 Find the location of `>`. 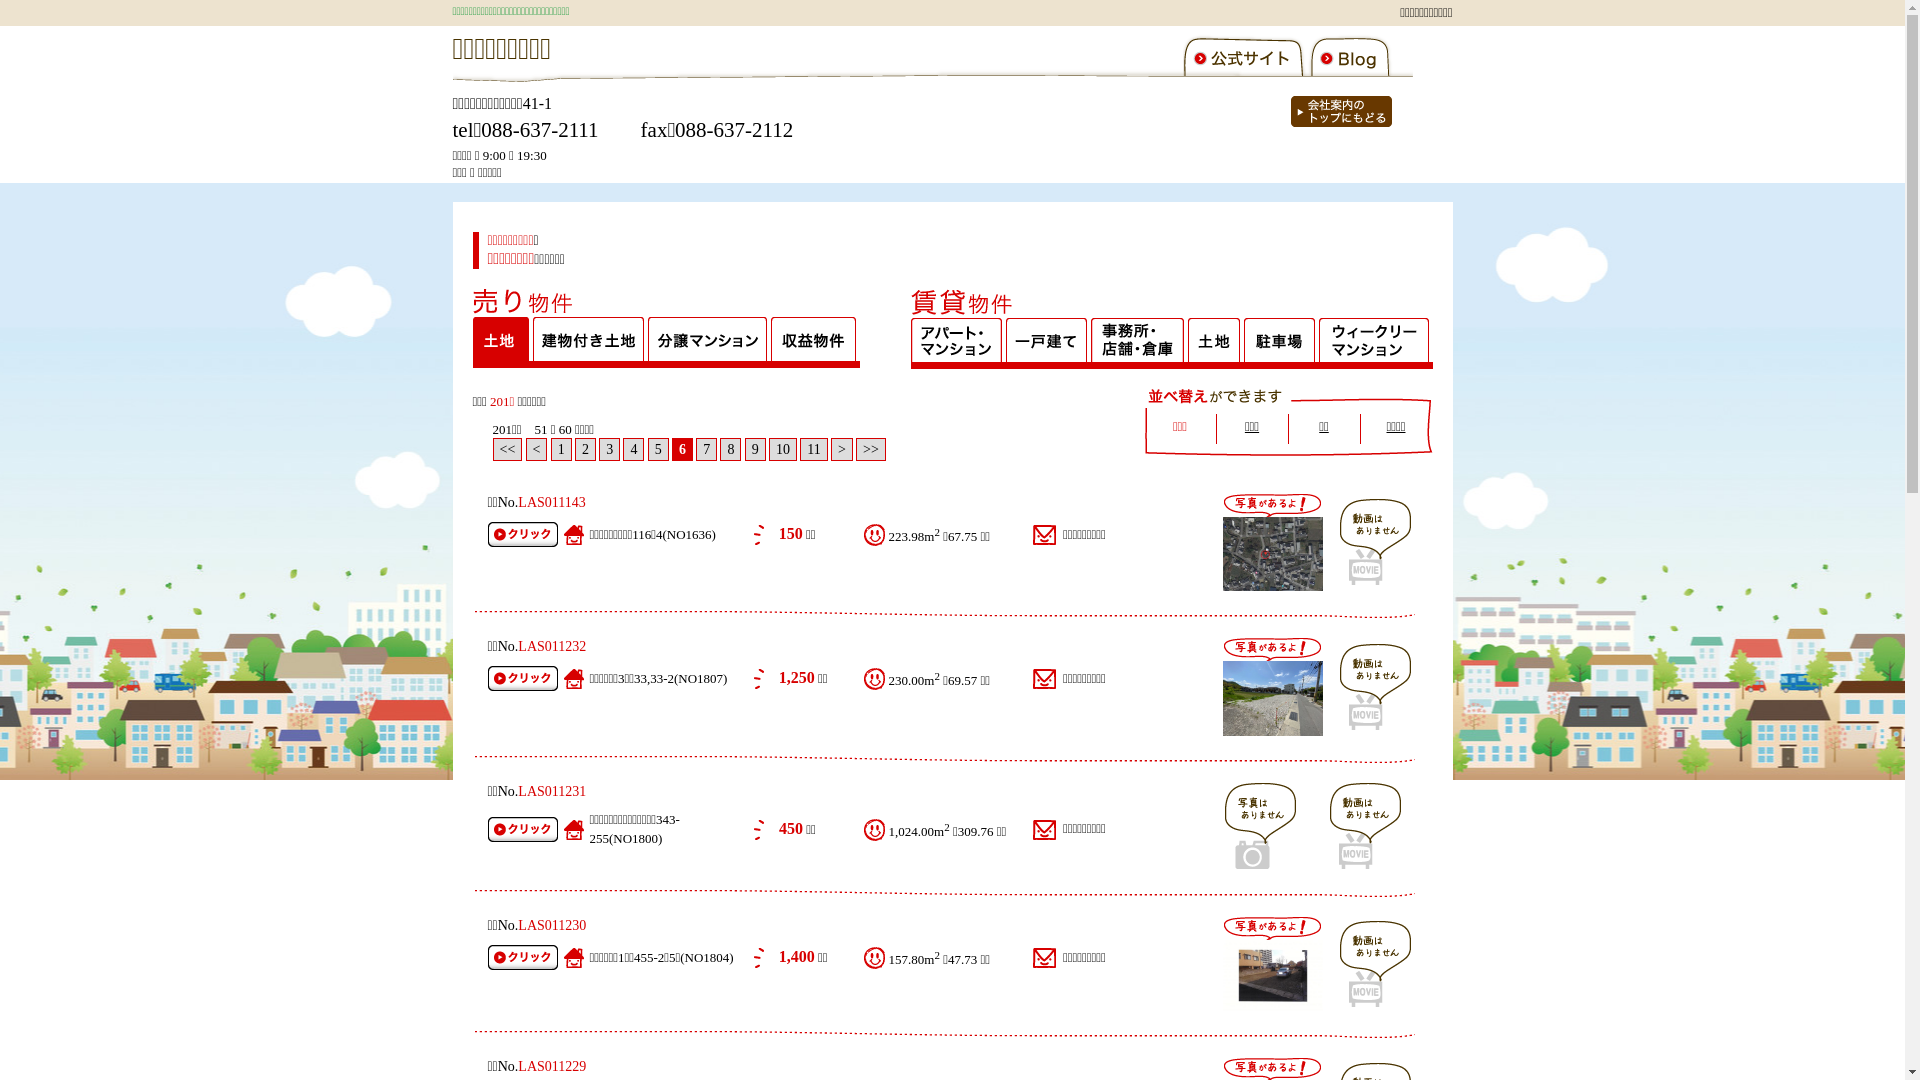

> is located at coordinates (842, 450).